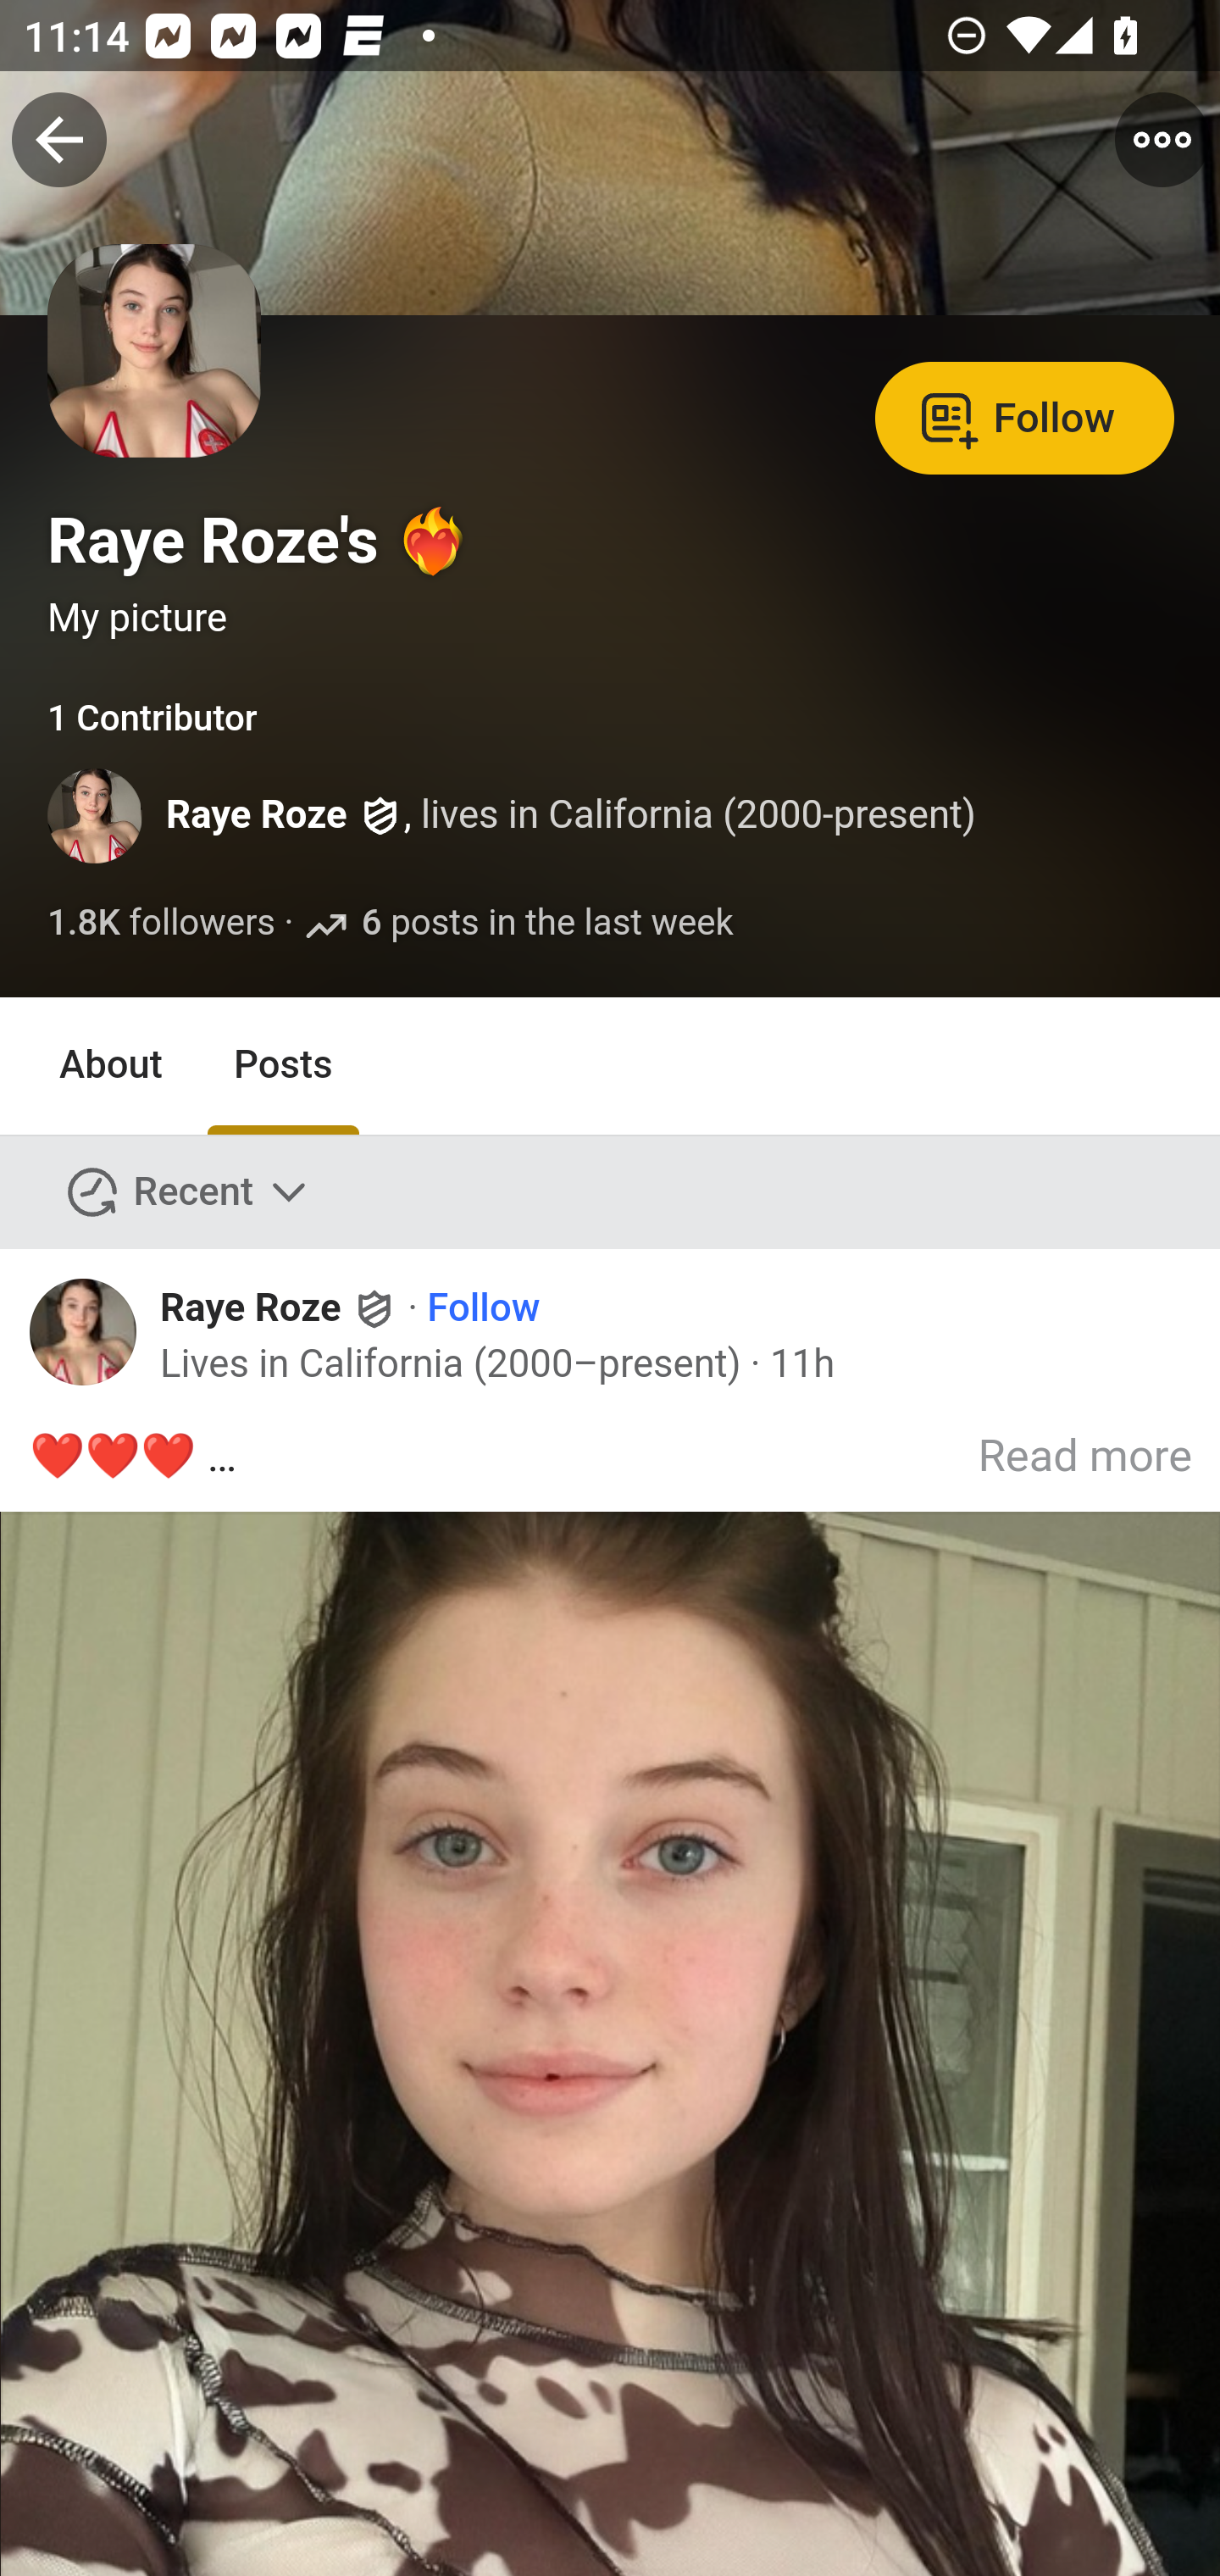 This screenshot has height=2576, width=1220. Describe the element at coordinates (84, 1331) in the screenshot. I see `Profile photo for Raye Roze` at that location.